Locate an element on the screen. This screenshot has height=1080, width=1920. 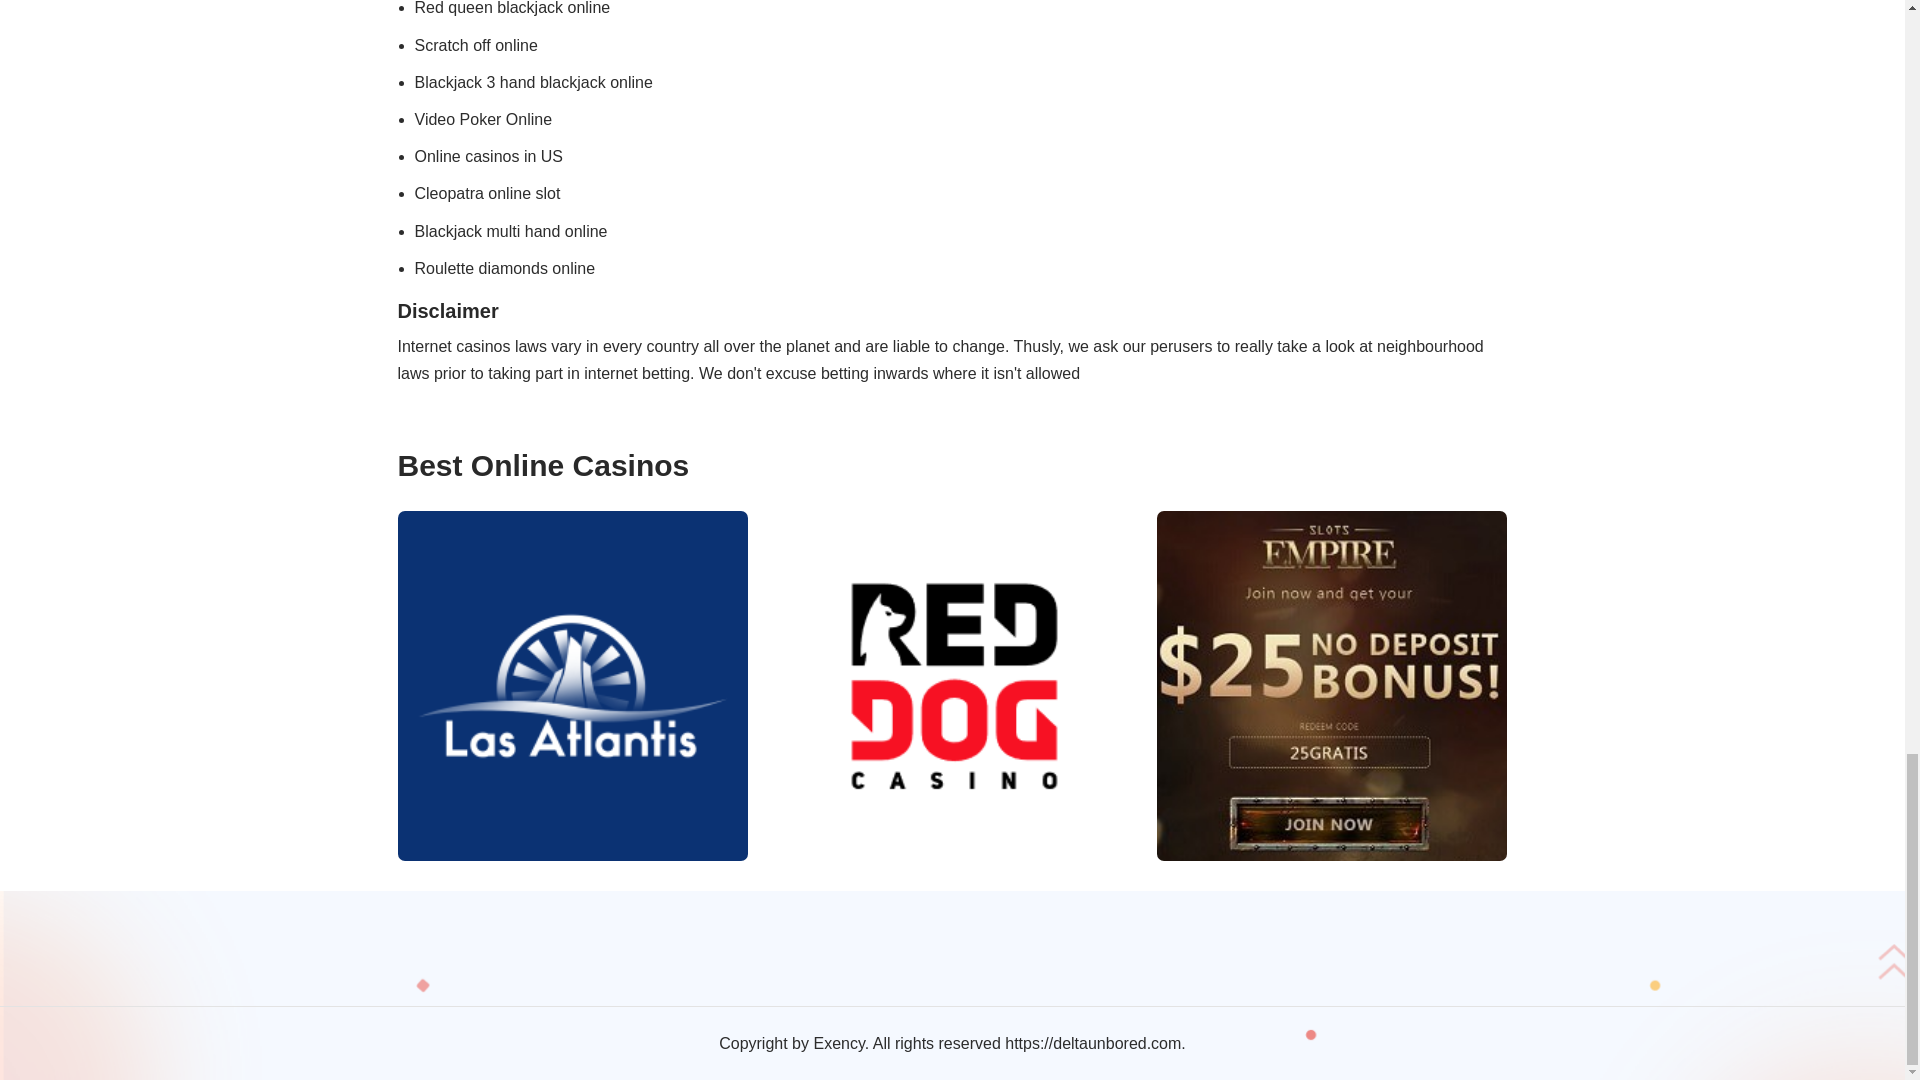
Online casinos in US is located at coordinates (488, 156).